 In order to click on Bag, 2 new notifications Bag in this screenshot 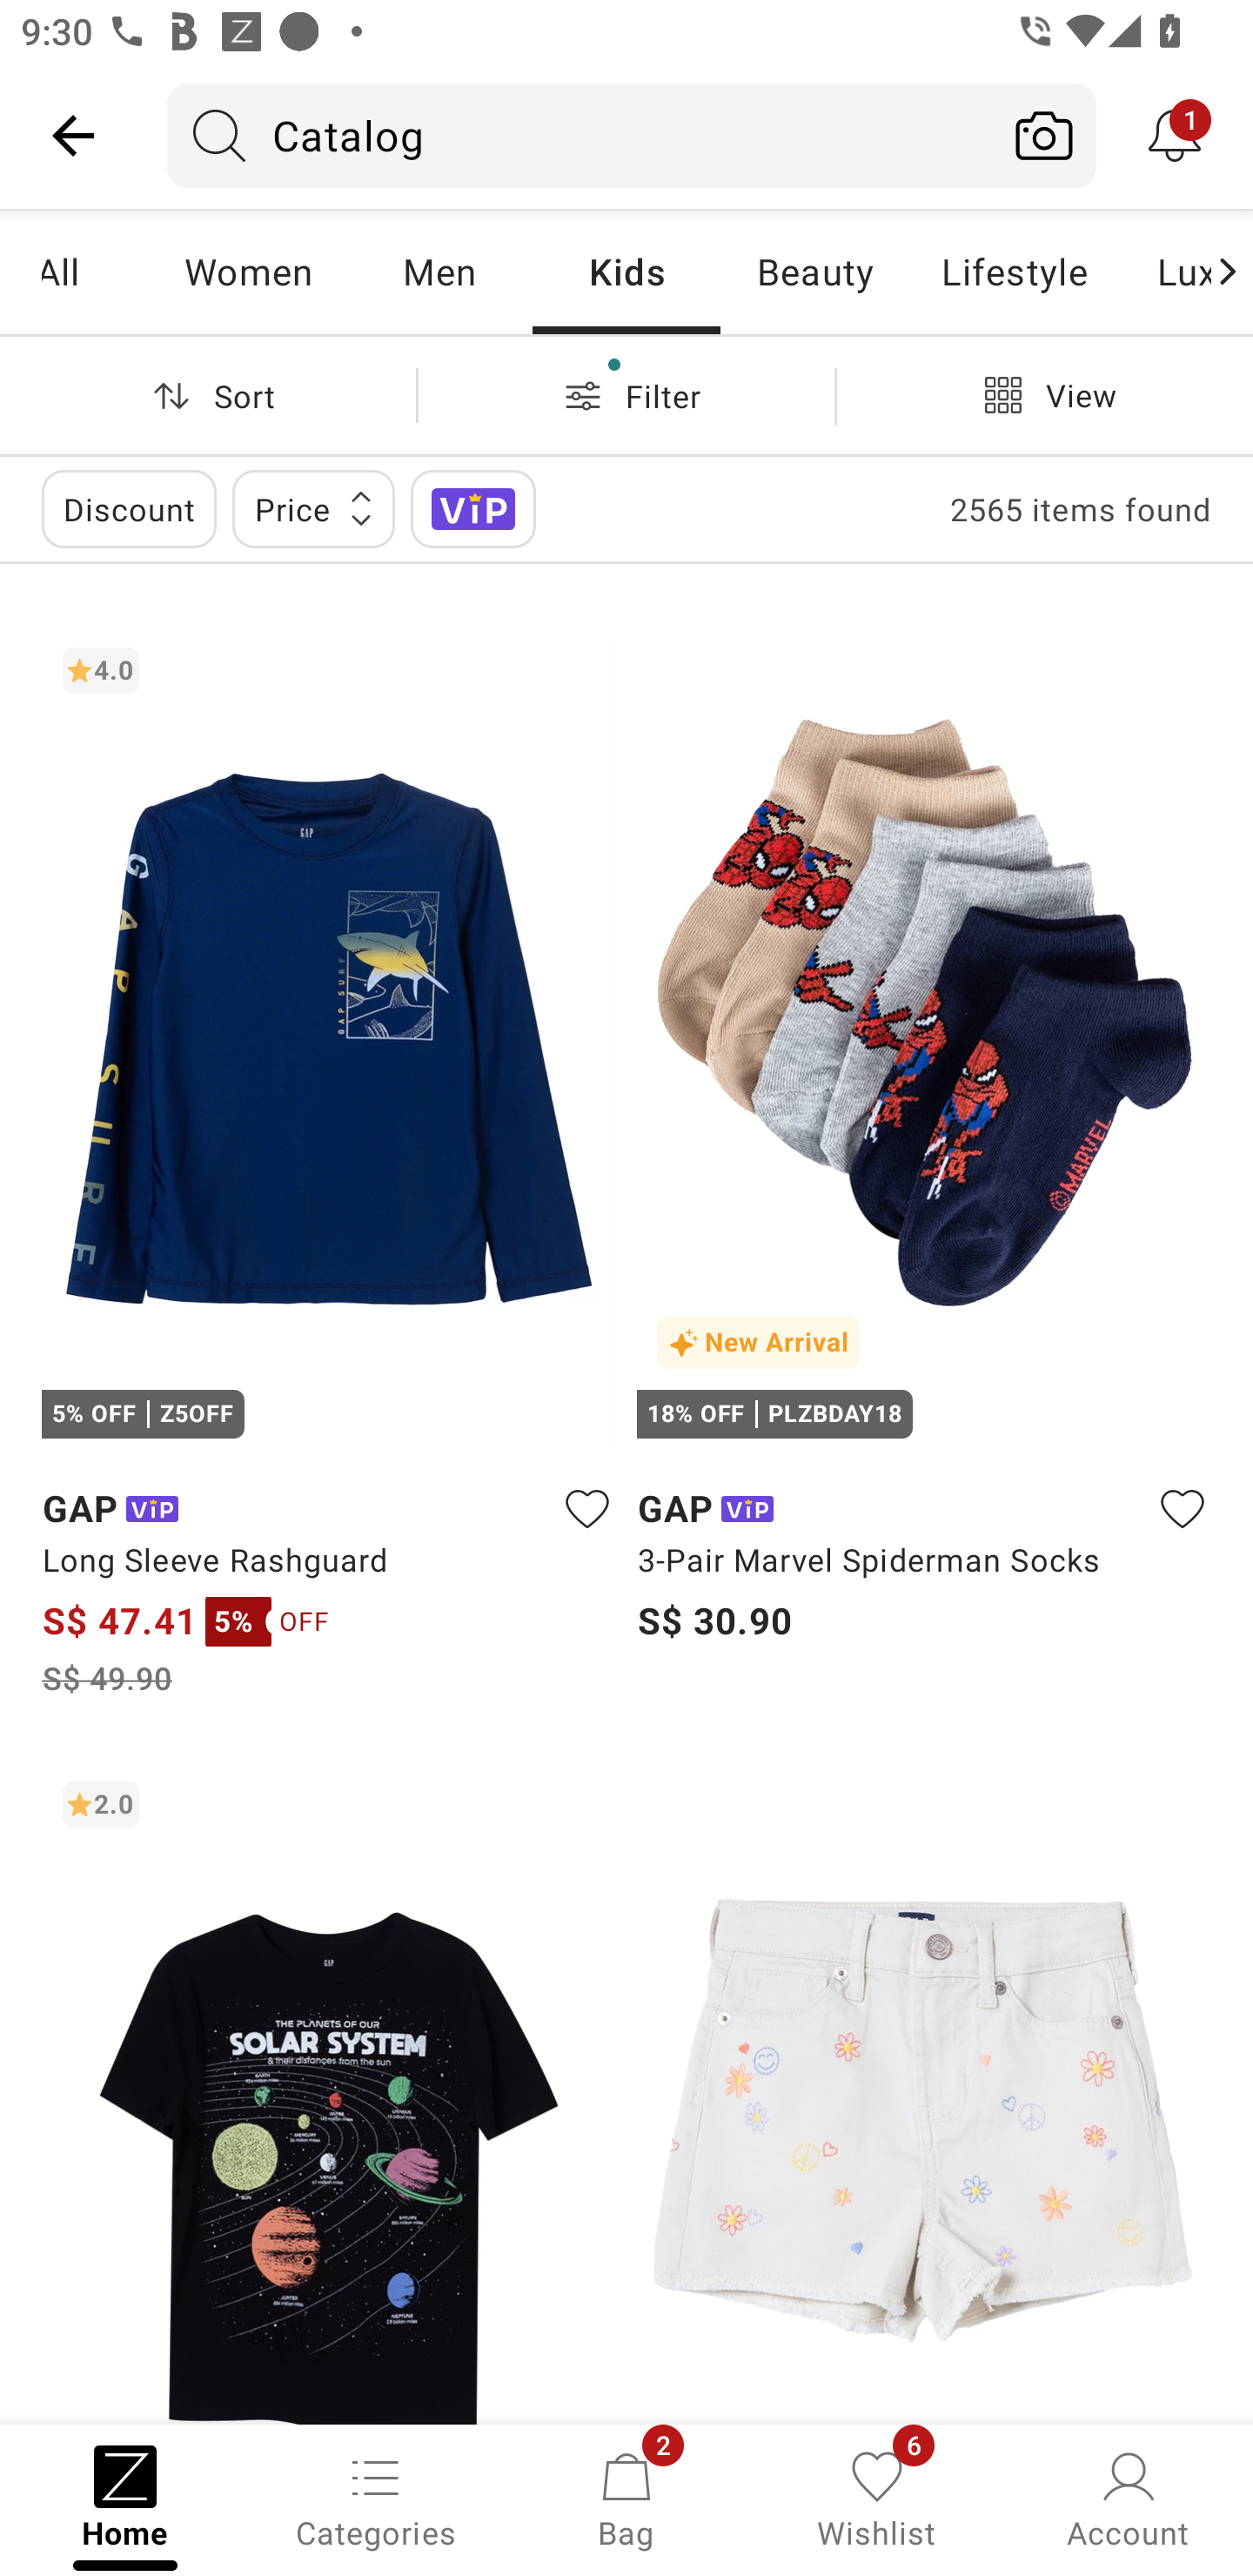, I will do `click(626, 2498)`.